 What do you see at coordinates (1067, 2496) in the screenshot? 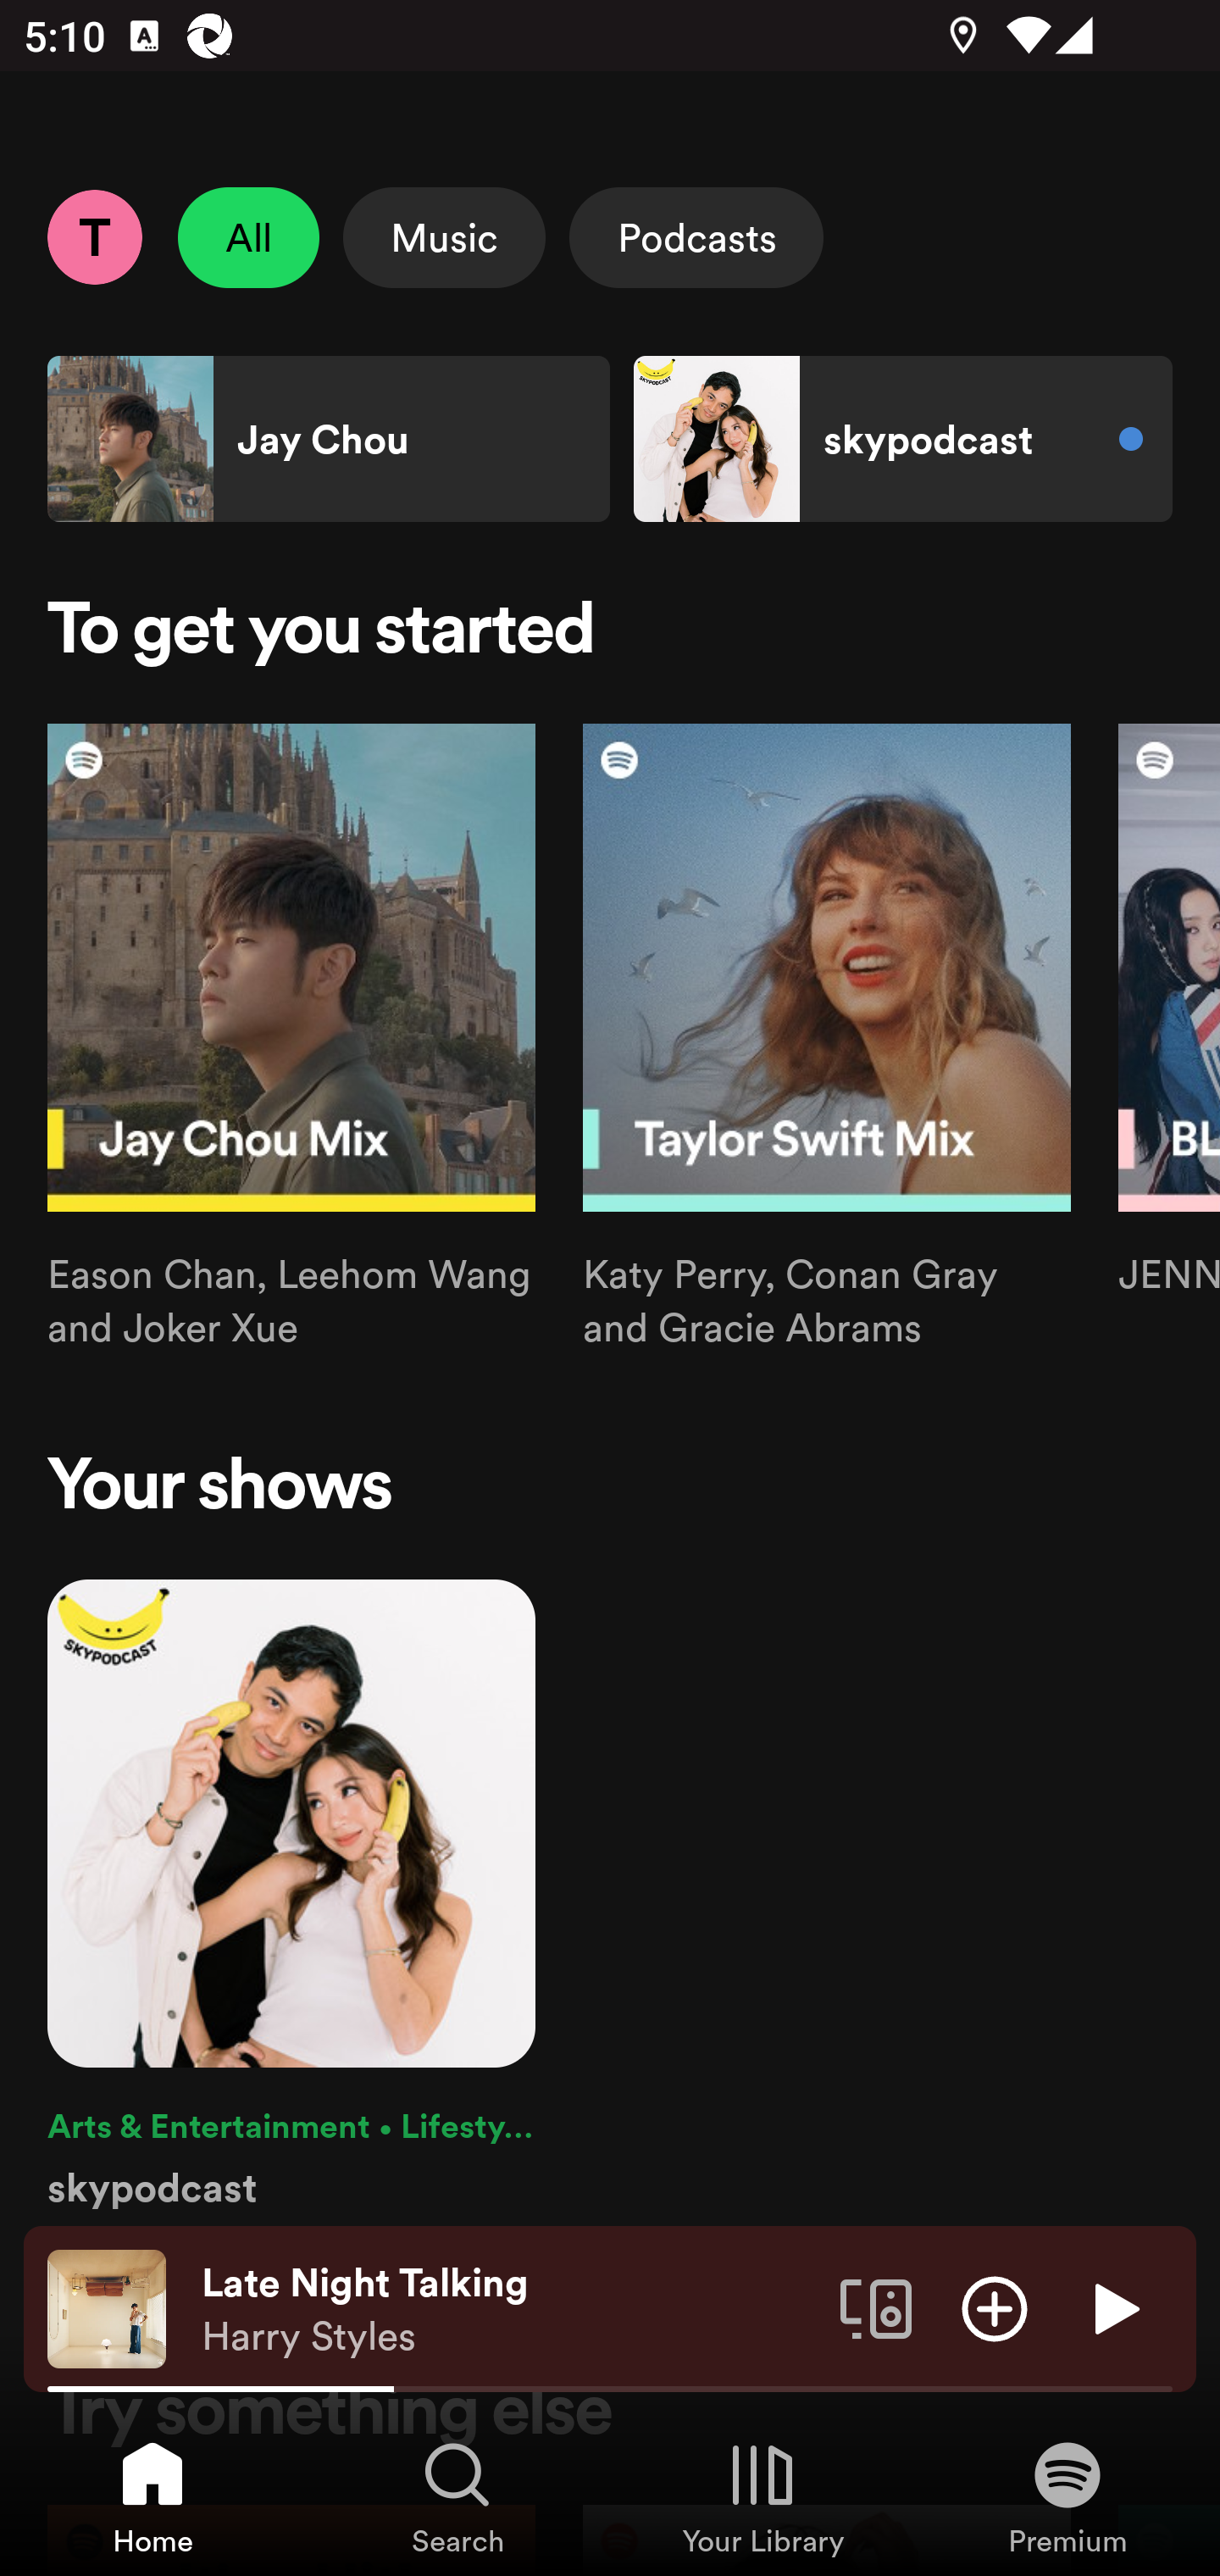
I see `Premium, Tab 4 of 4 Premium Premium` at bounding box center [1067, 2496].